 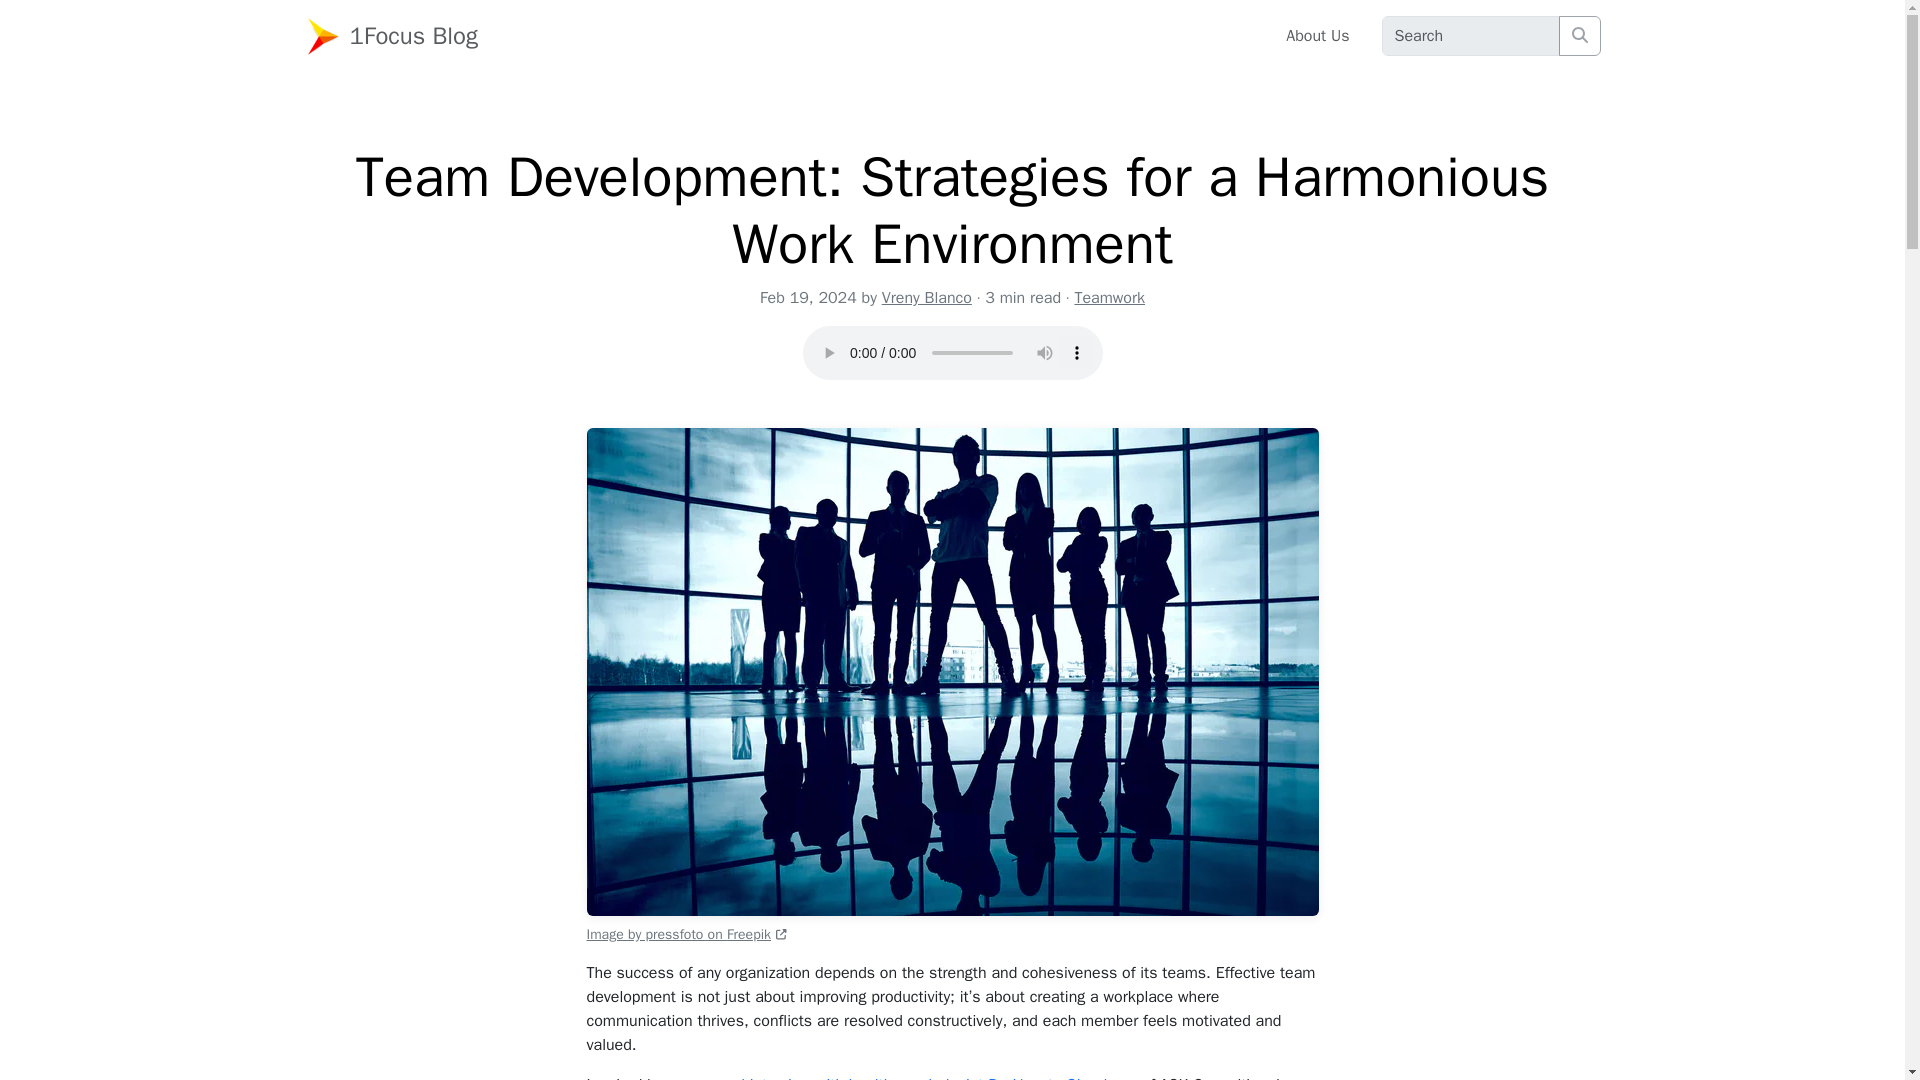 What do you see at coordinates (686, 934) in the screenshot?
I see `Image by pressfoto on Freepik` at bounding box center [686, 934].